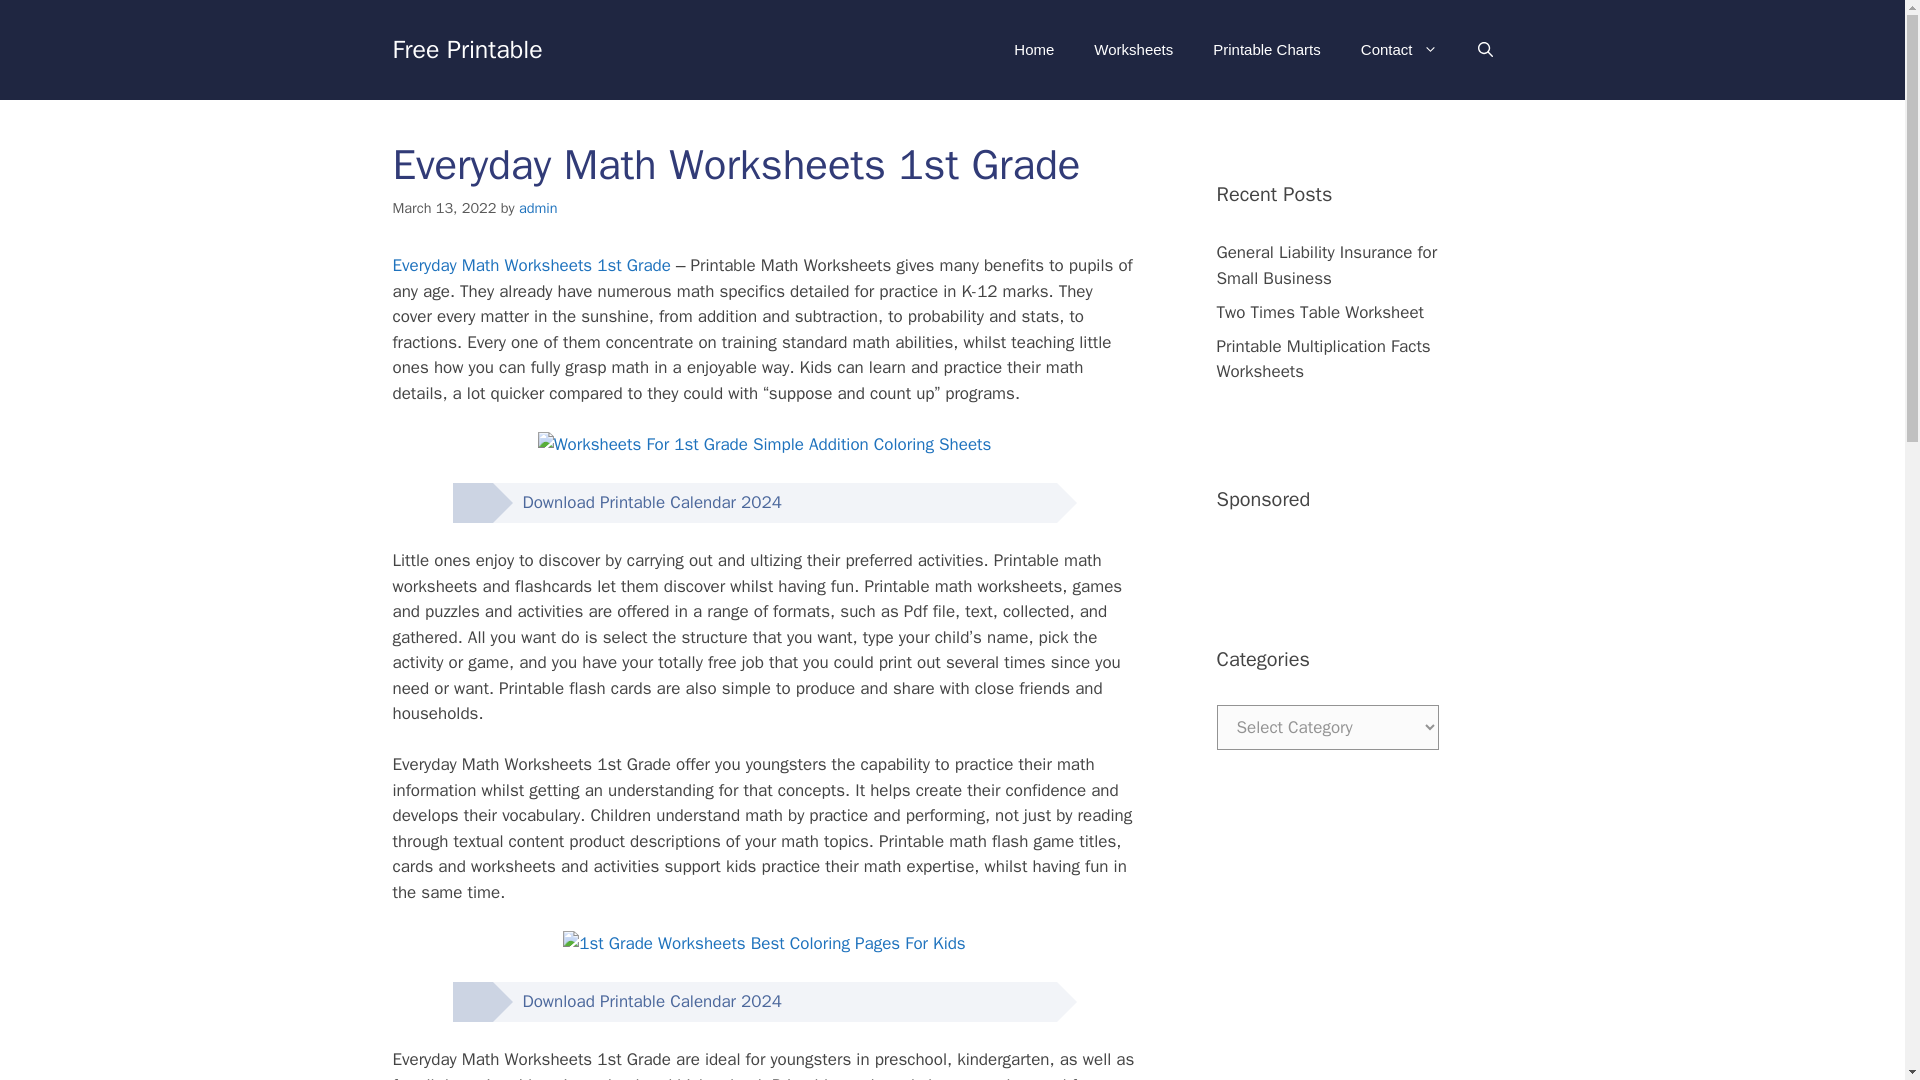 Image resolution: width=1920 pixels, height=1080 pixels. I want to click on Printable Multiplication Facts Worksheets, so click(1322, 359).